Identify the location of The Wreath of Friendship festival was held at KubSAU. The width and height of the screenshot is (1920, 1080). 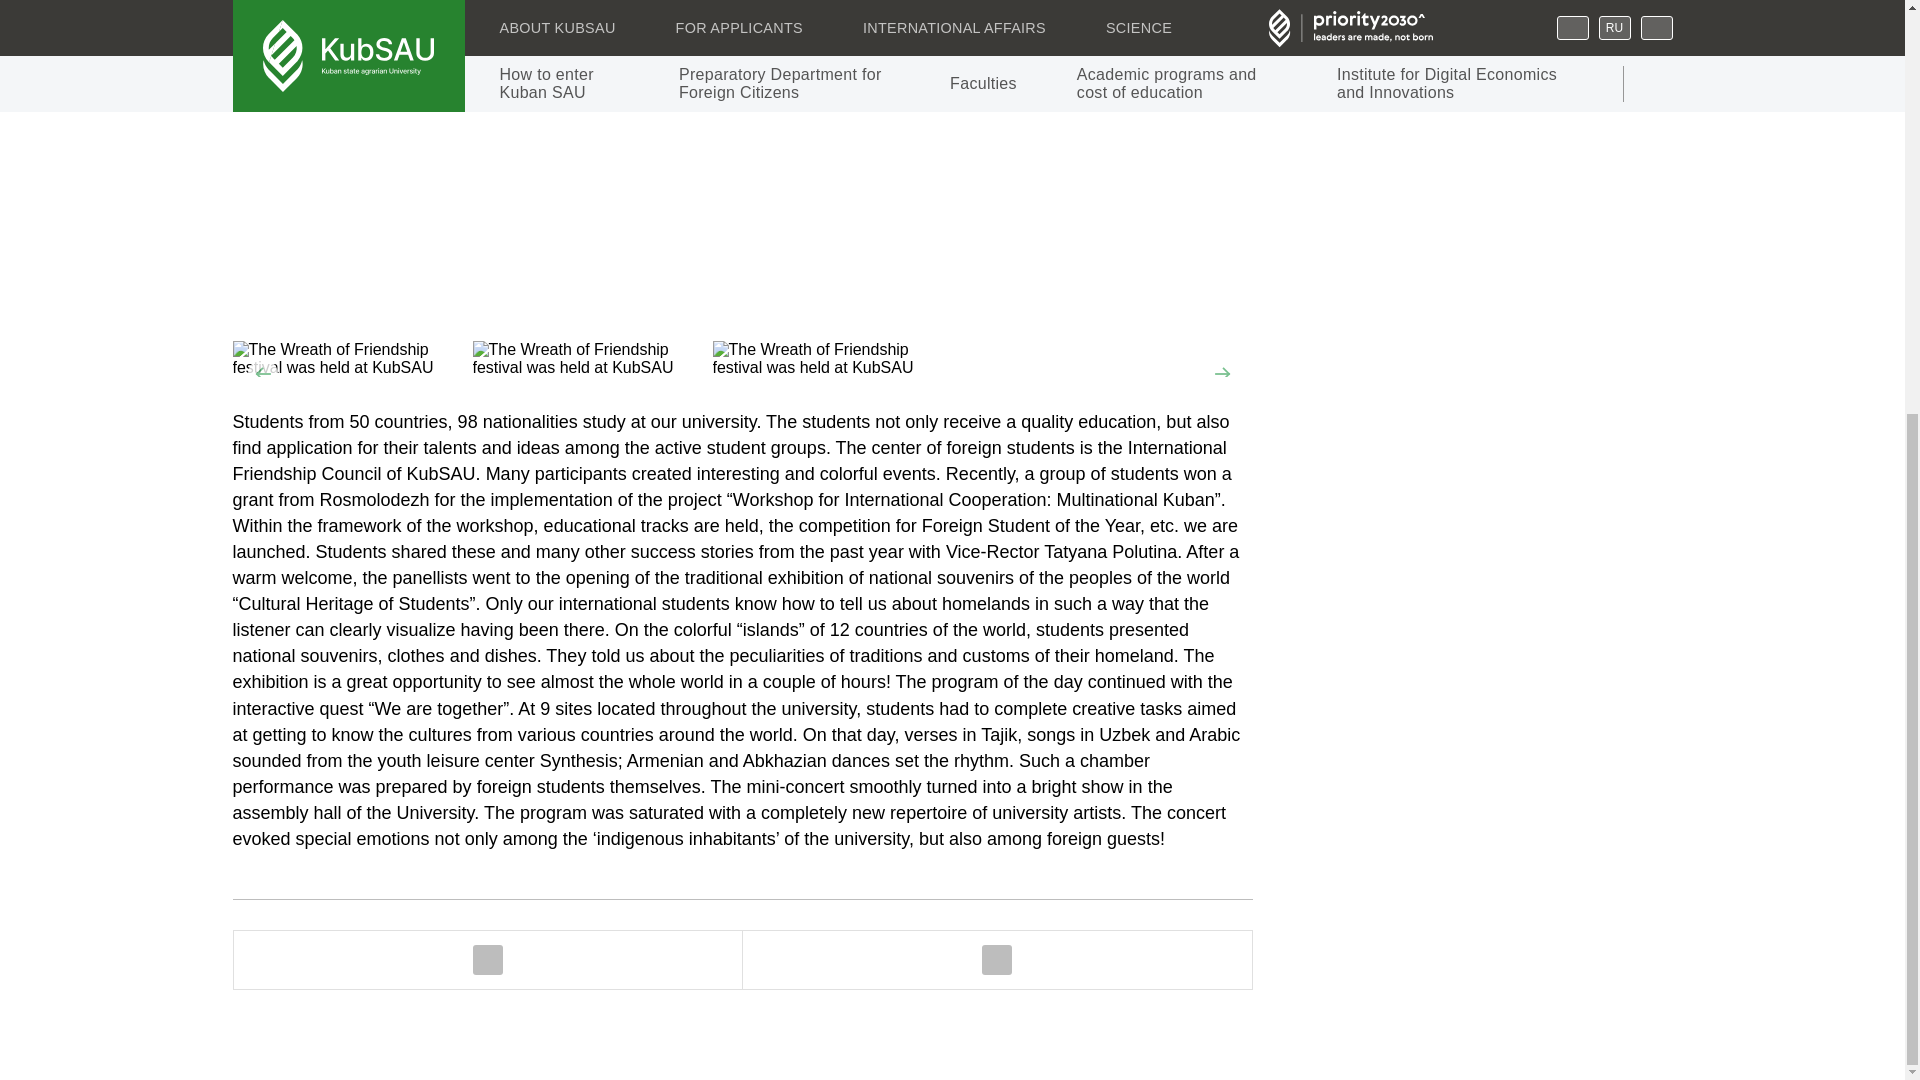
(832, 358).